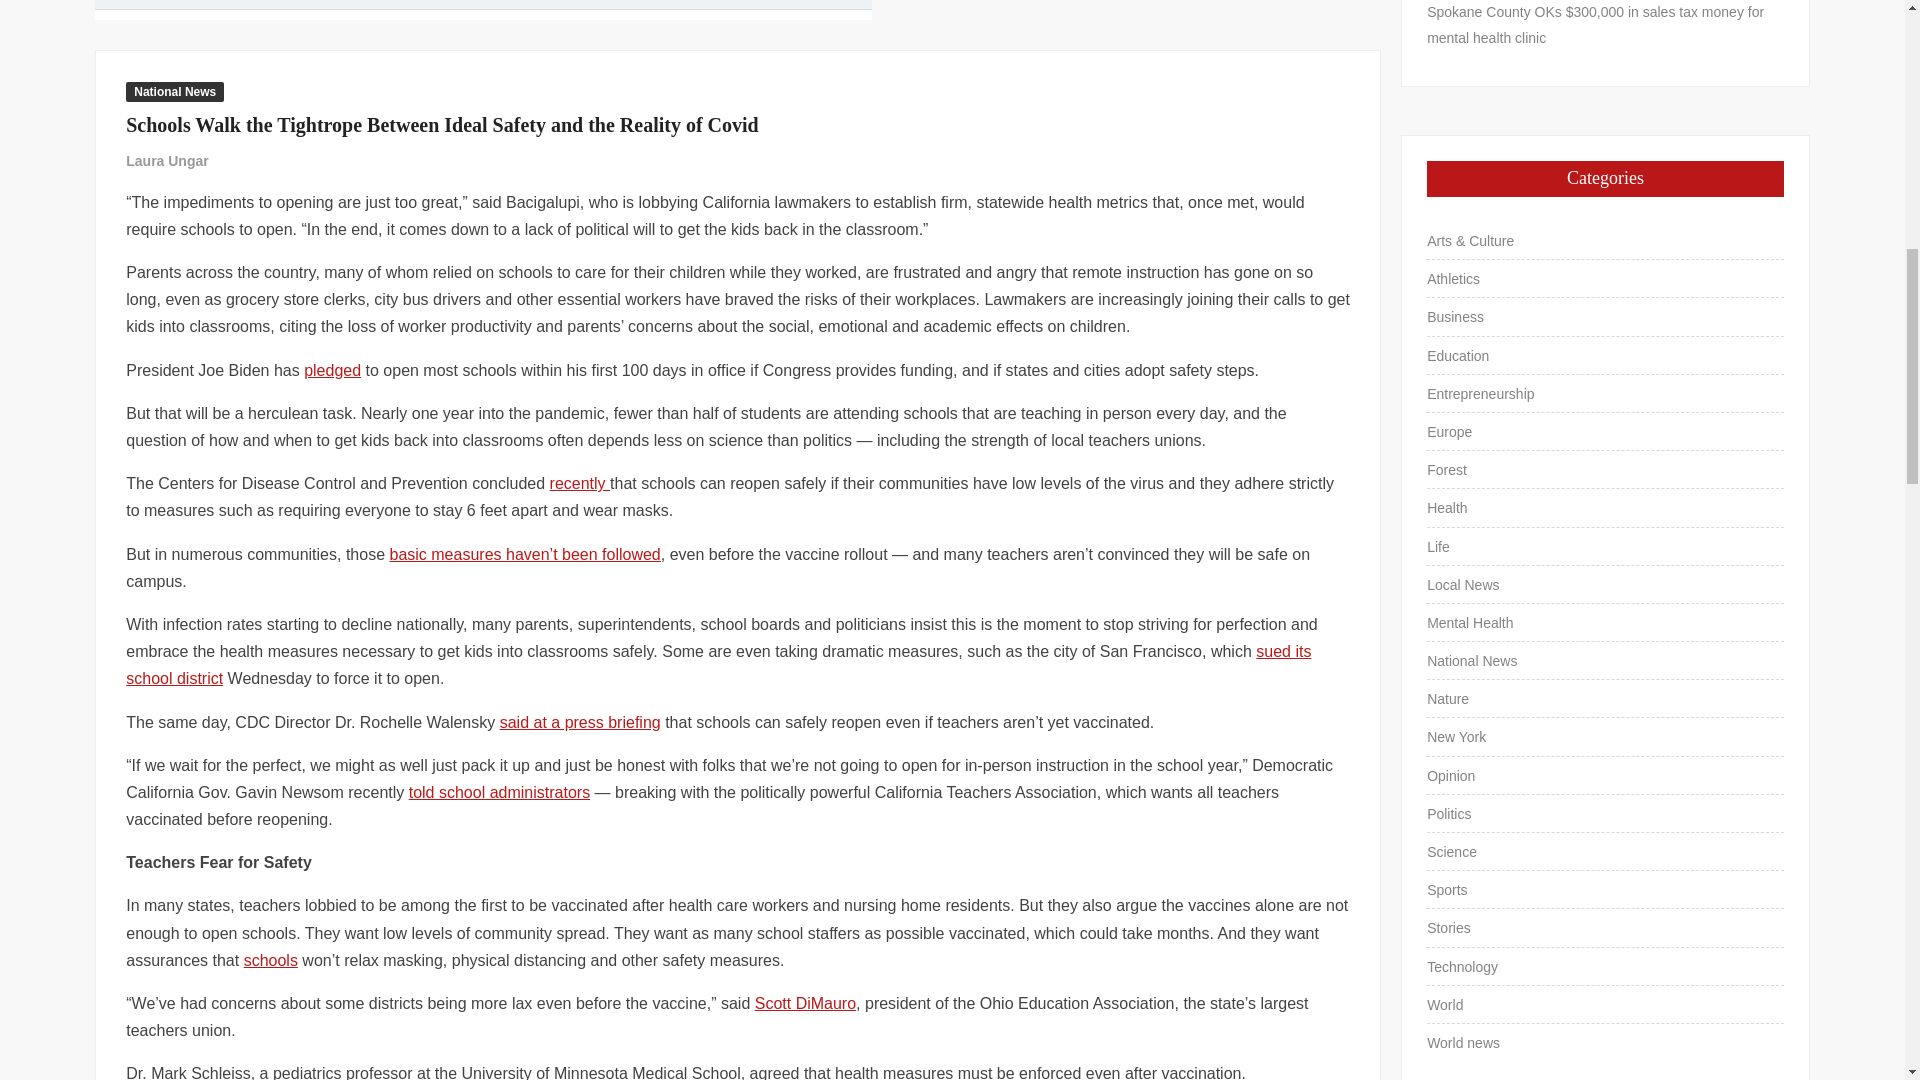  I want to click on recently , so click(580, 484).